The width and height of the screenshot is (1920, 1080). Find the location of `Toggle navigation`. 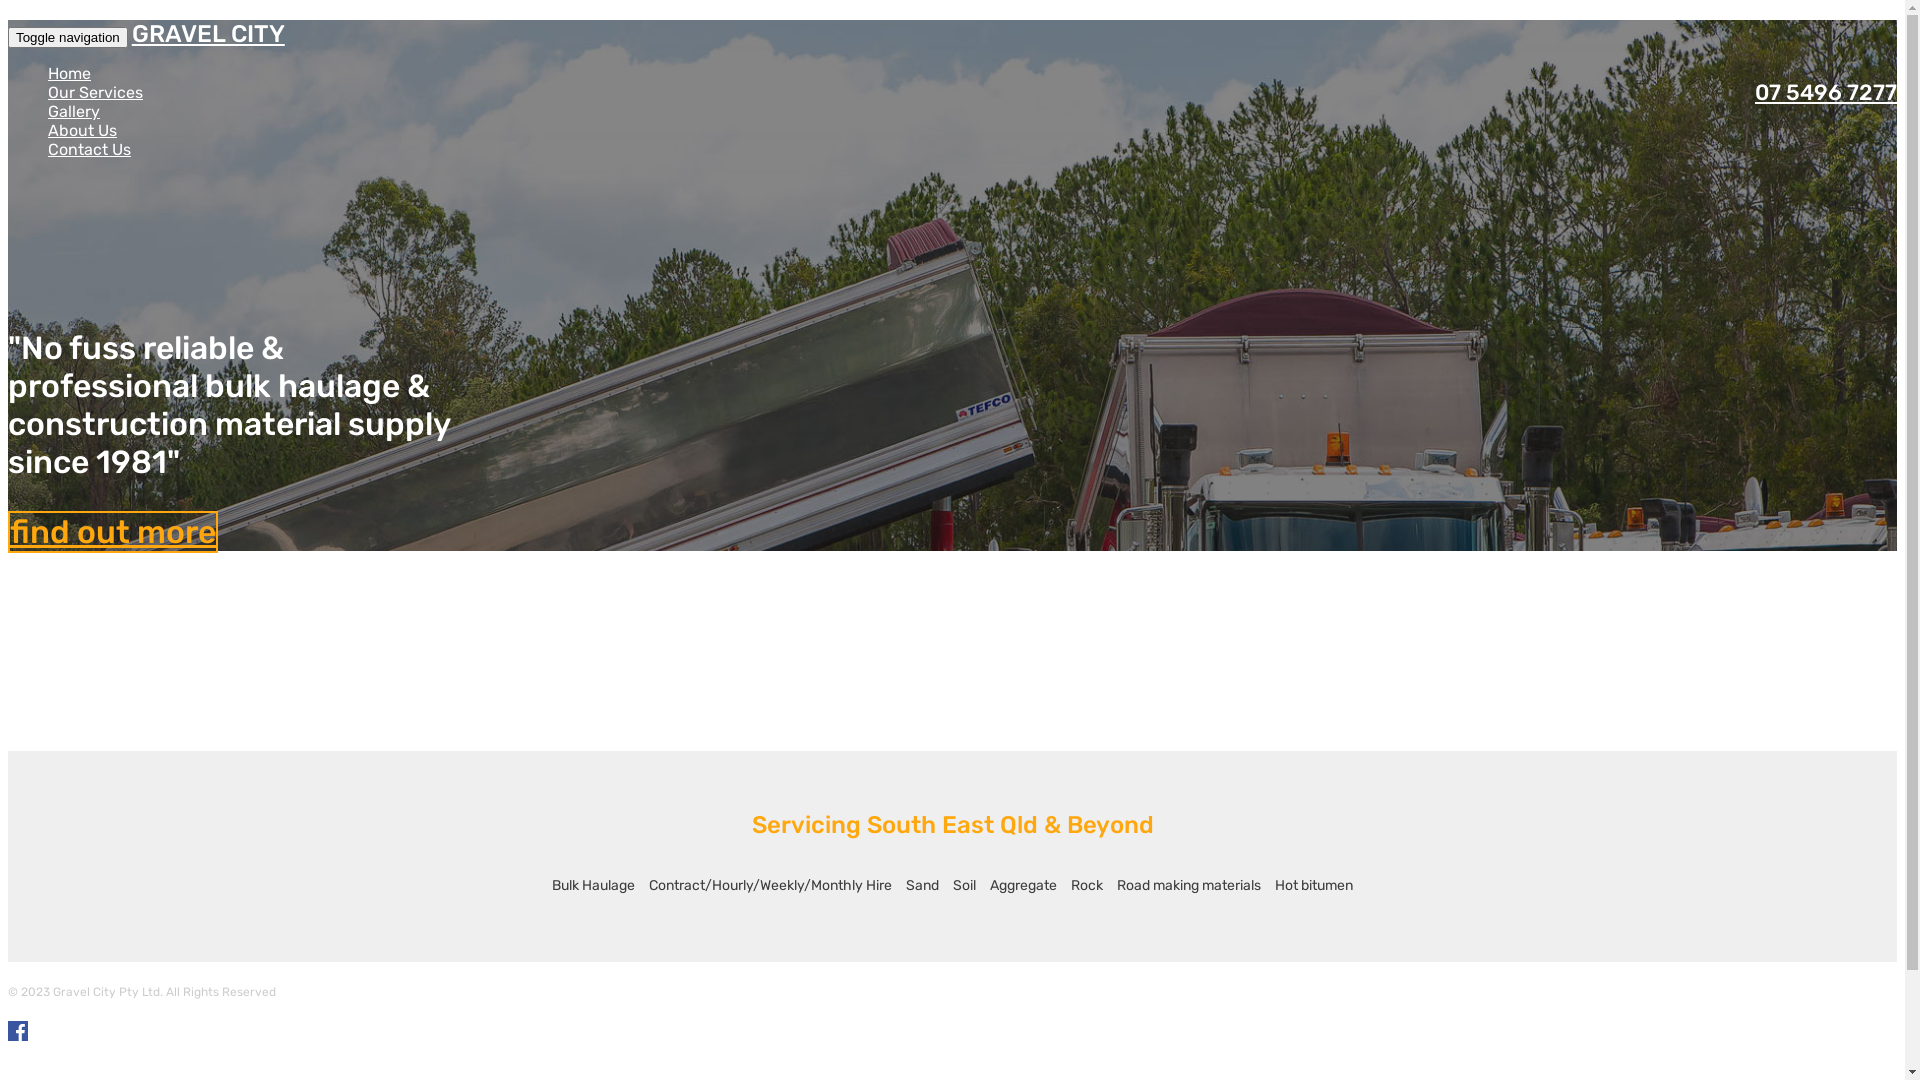

Toggle navigation is located at coordinates (68, 38).